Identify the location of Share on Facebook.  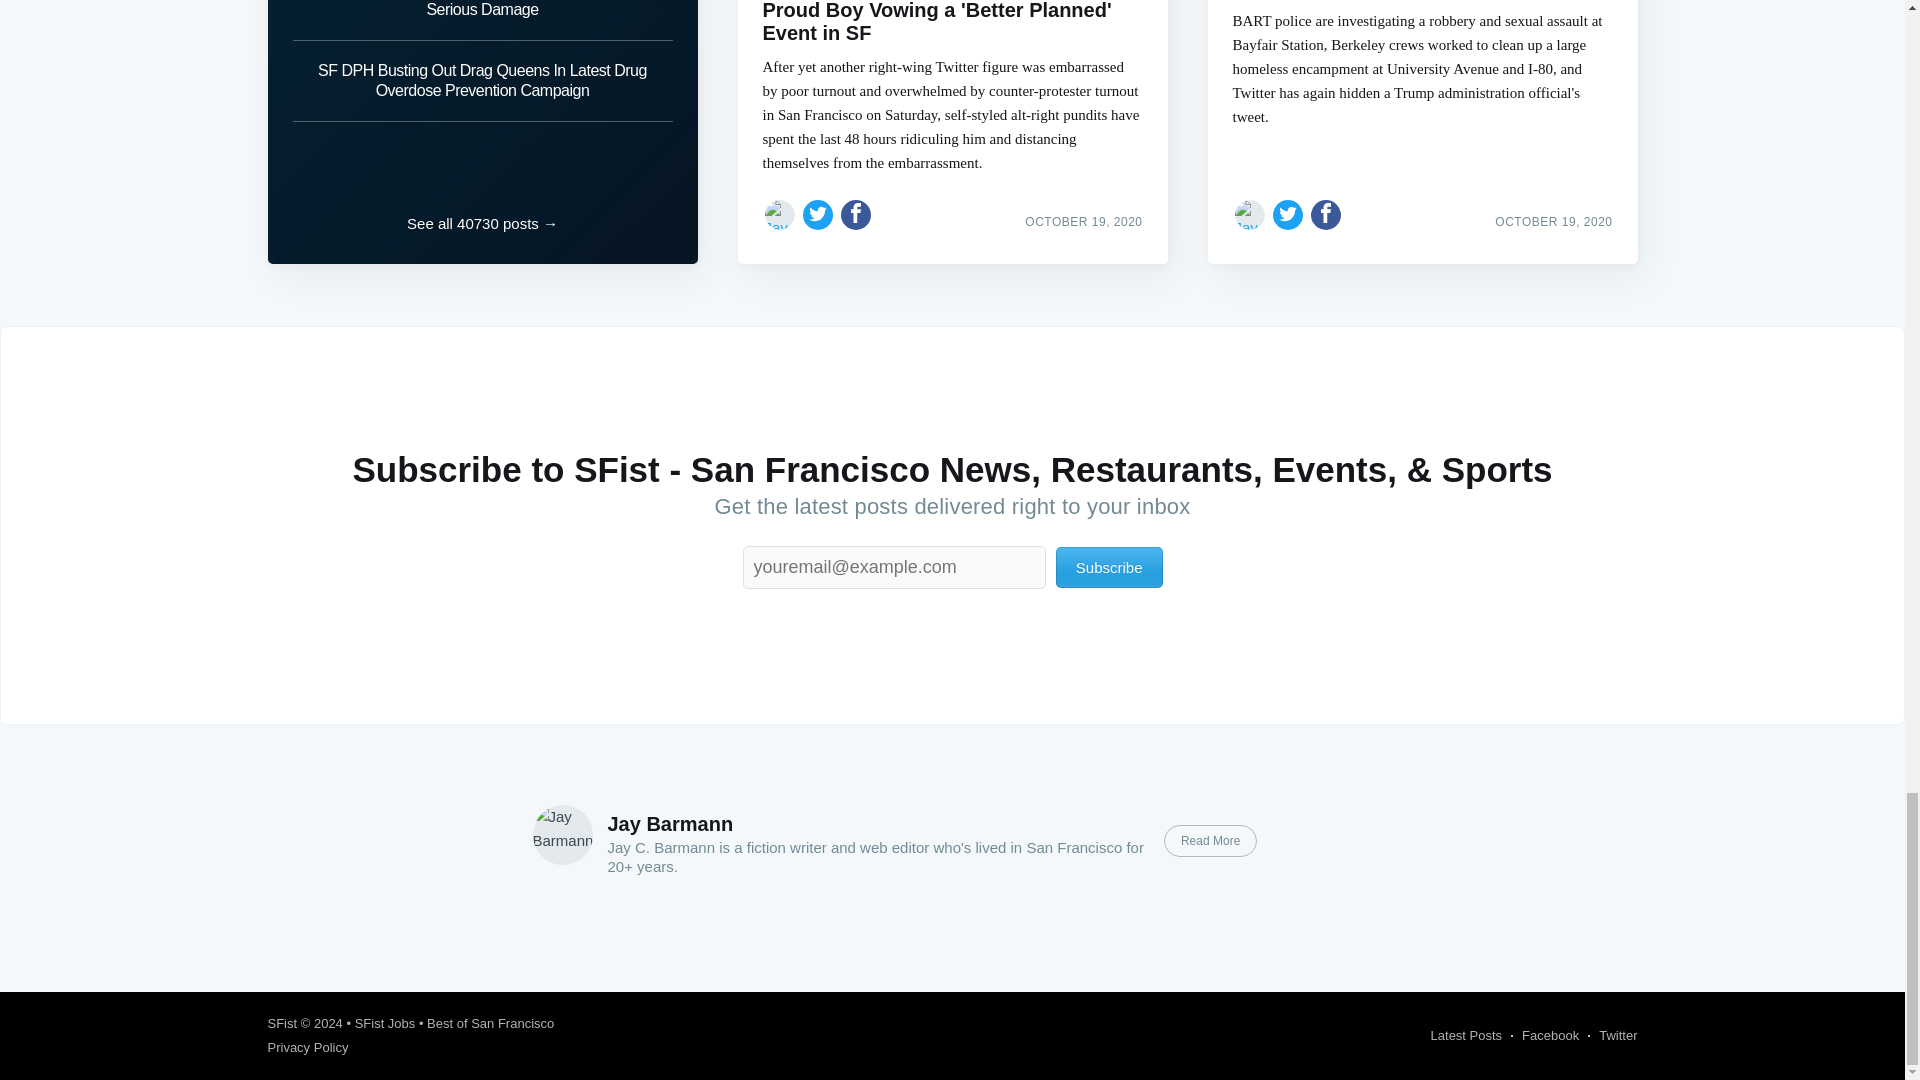
(856, 214).